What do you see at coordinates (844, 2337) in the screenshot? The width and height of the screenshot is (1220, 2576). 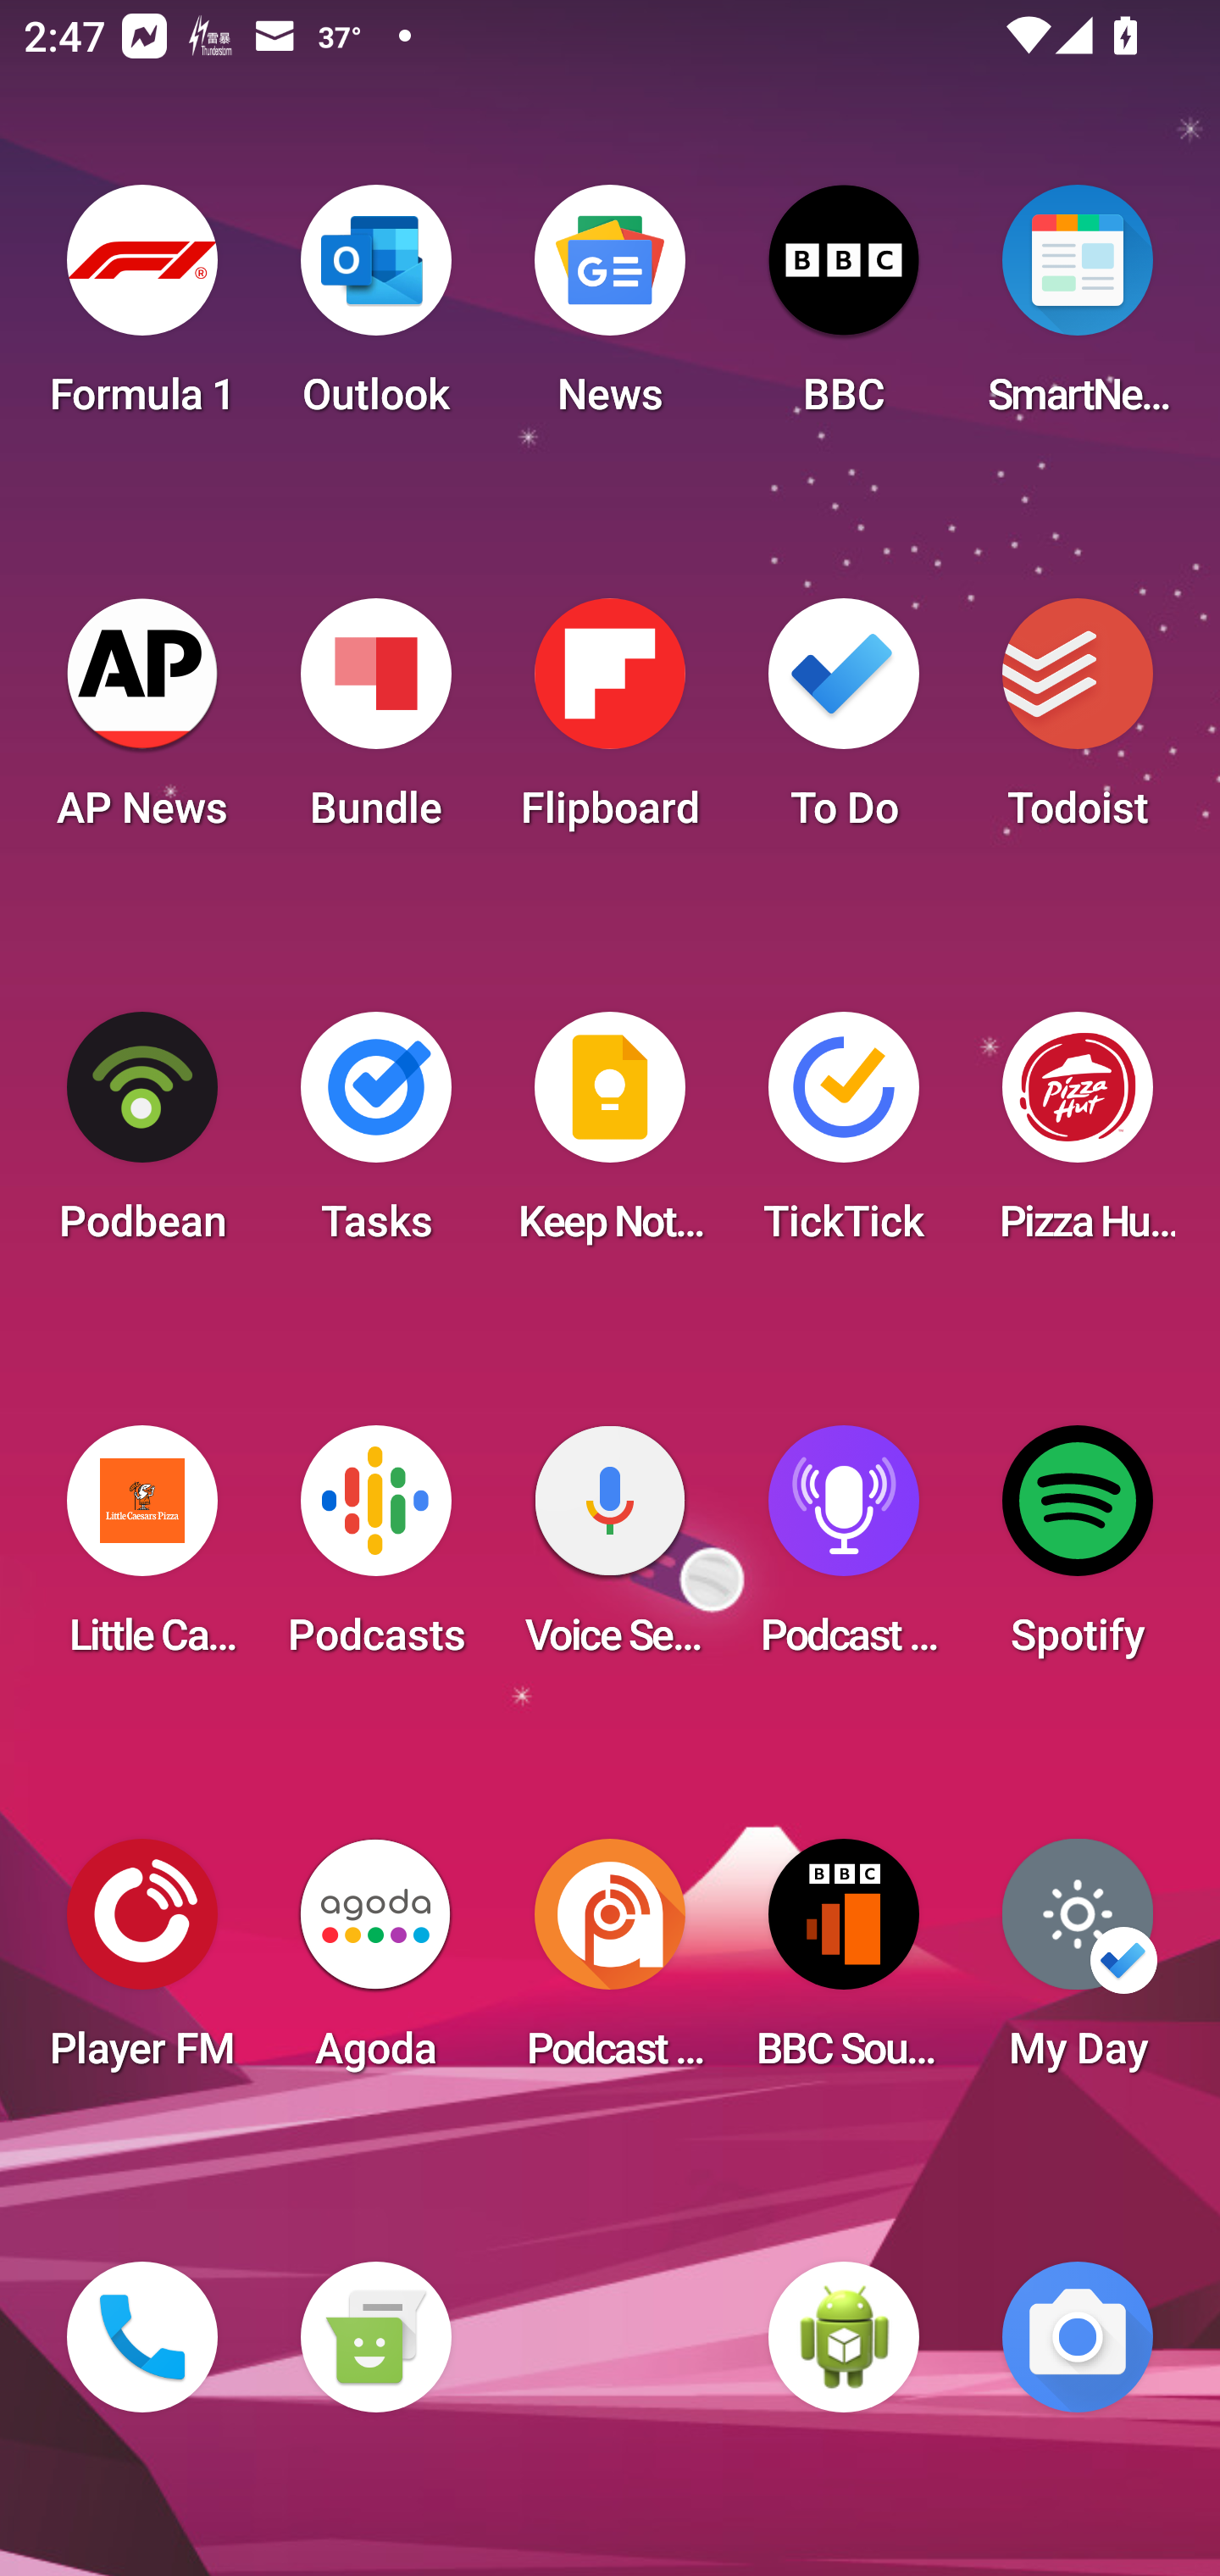 I see `WebView Browser Tester` at bounding box center [844, 2337].